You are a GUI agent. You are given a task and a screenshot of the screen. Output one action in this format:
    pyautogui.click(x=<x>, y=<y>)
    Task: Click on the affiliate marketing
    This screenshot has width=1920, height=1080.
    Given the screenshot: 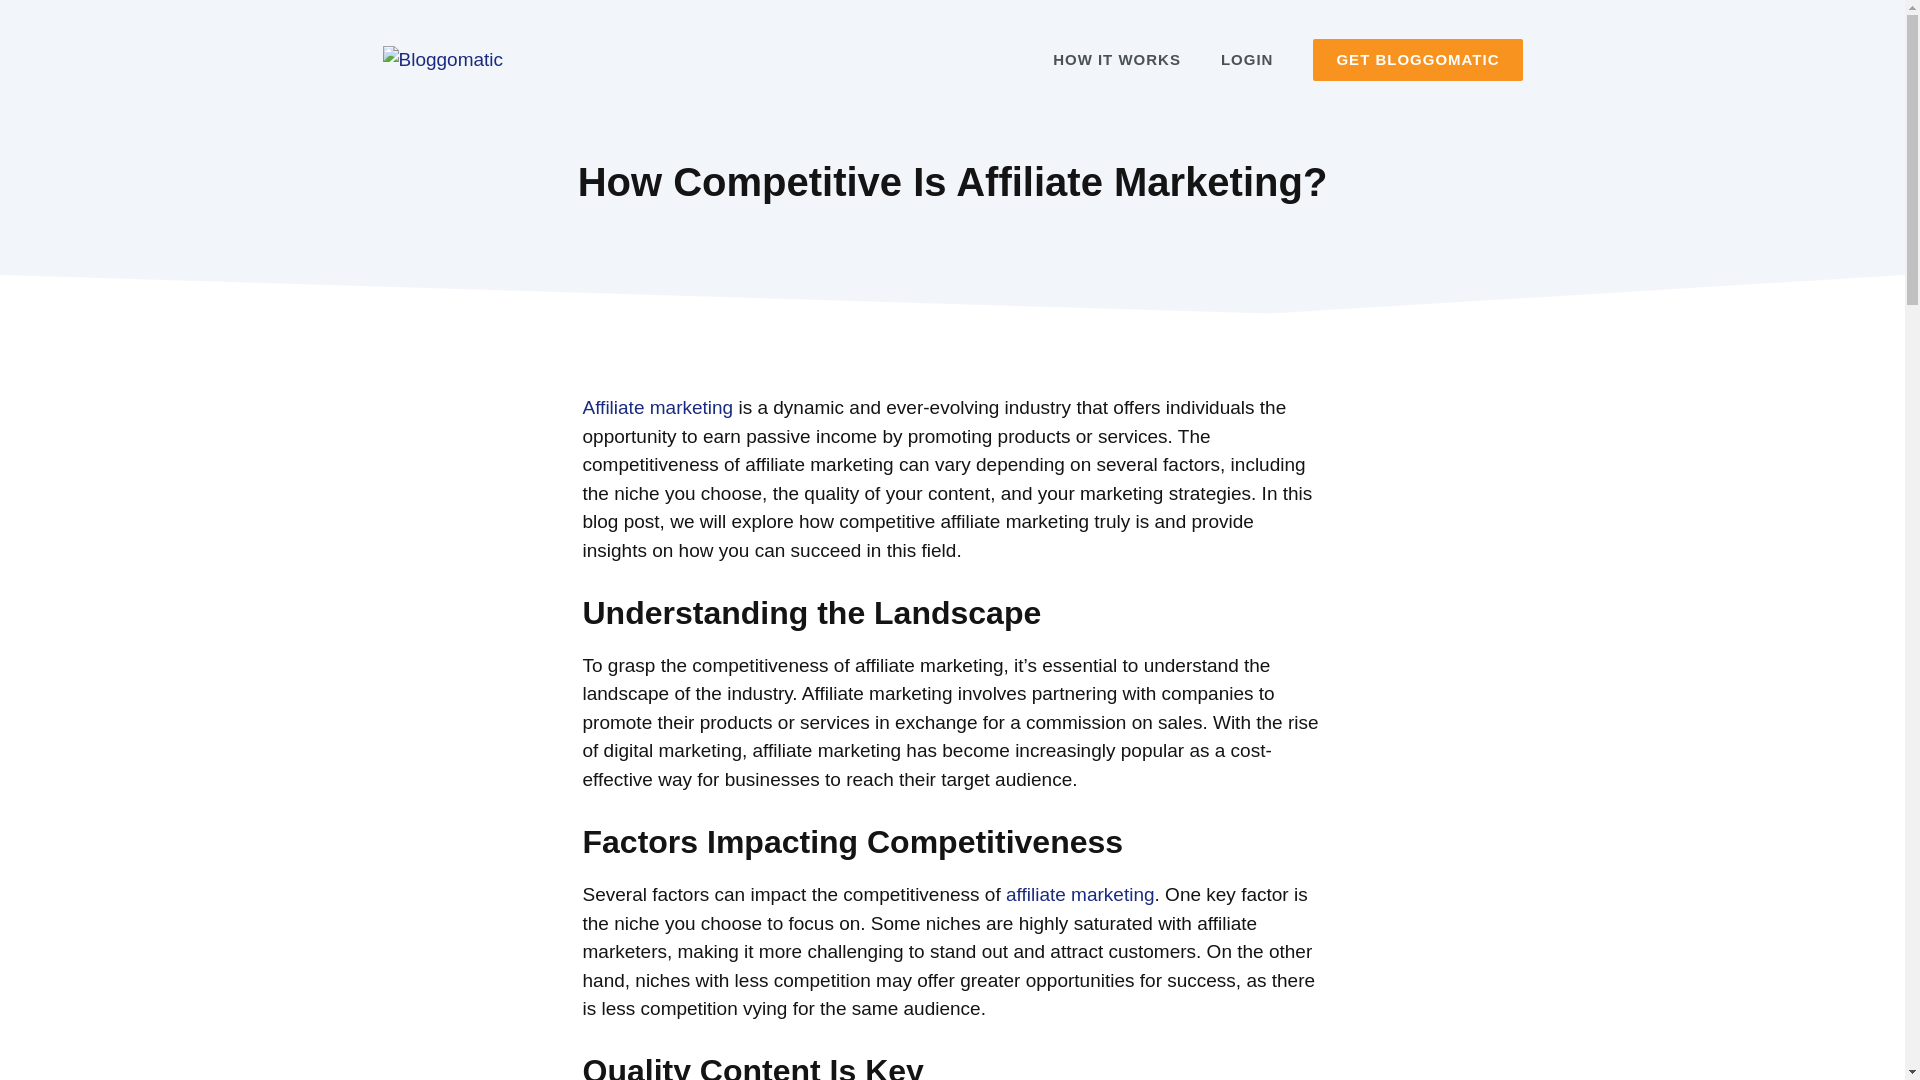 What is the action you would take?
    pyautogui.click(x=1080, y=894)
    